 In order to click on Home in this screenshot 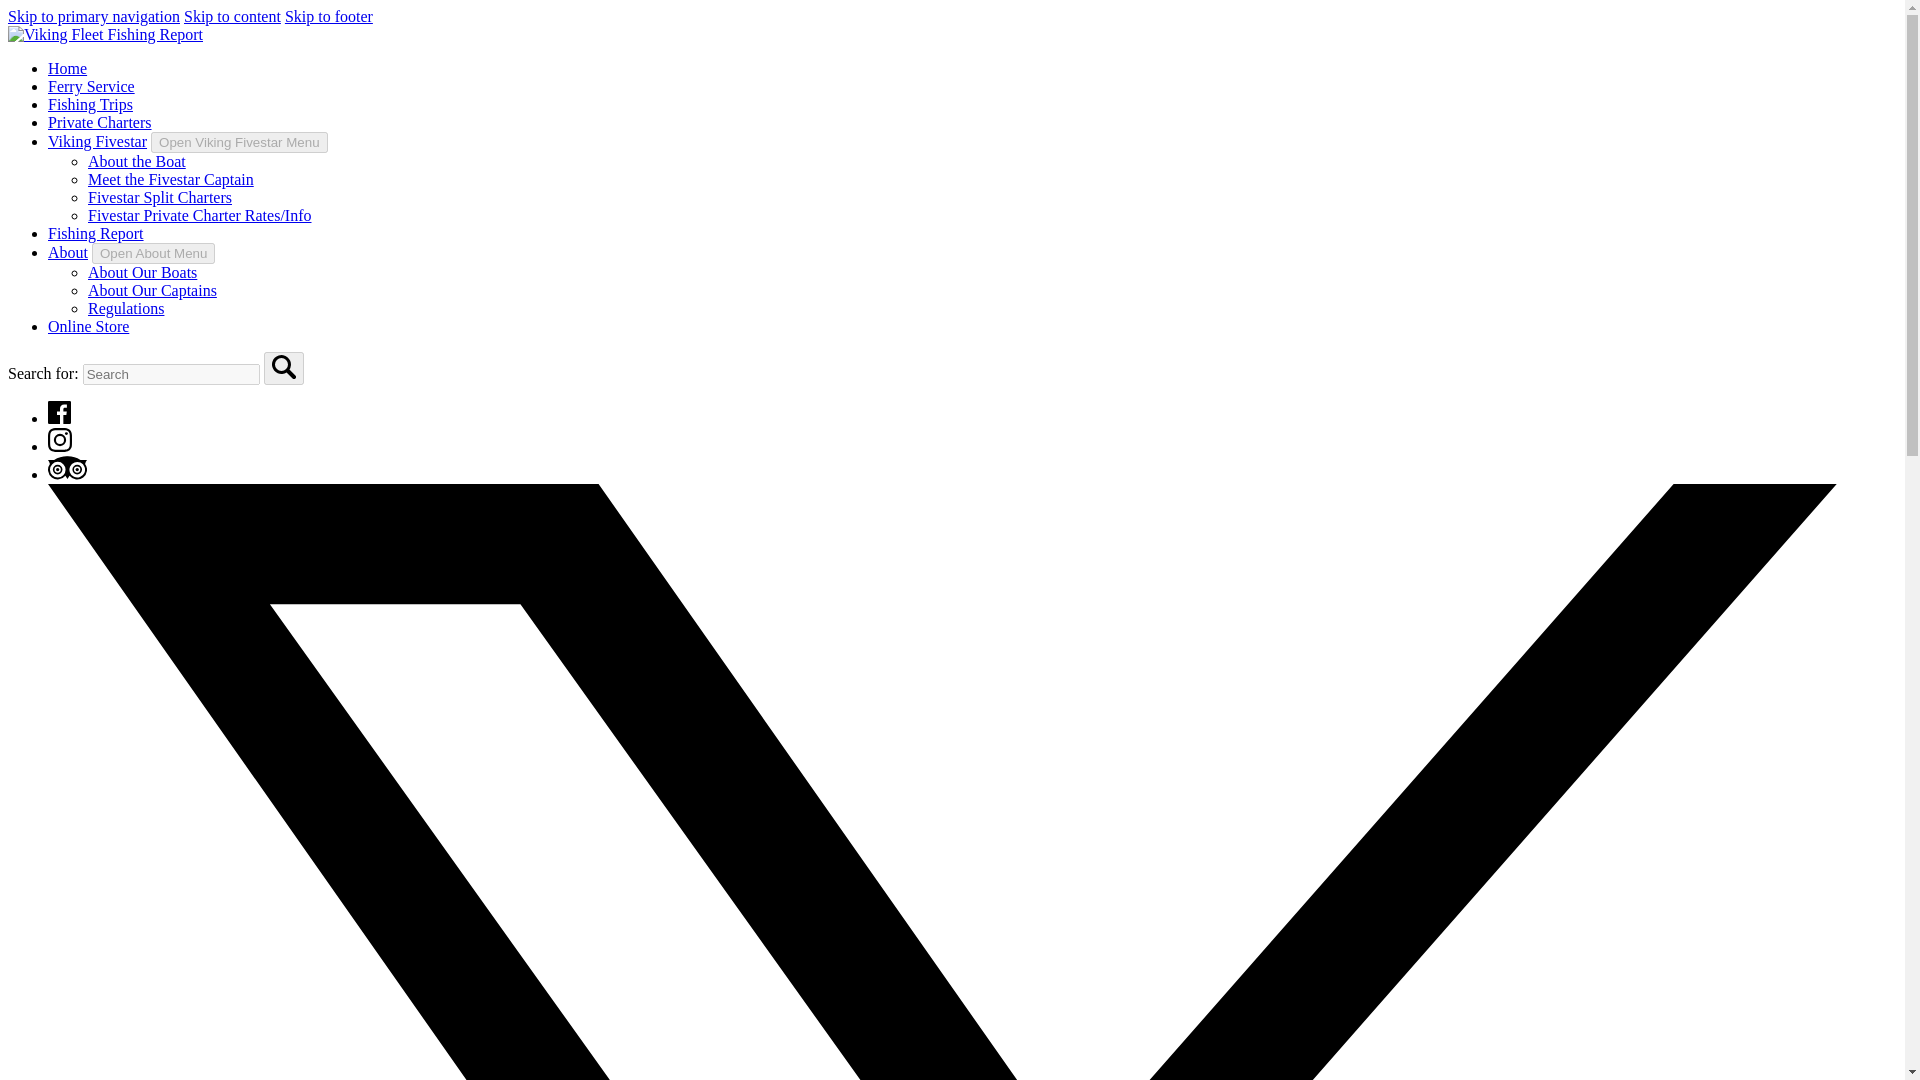, I will do `click(67, 68)`.